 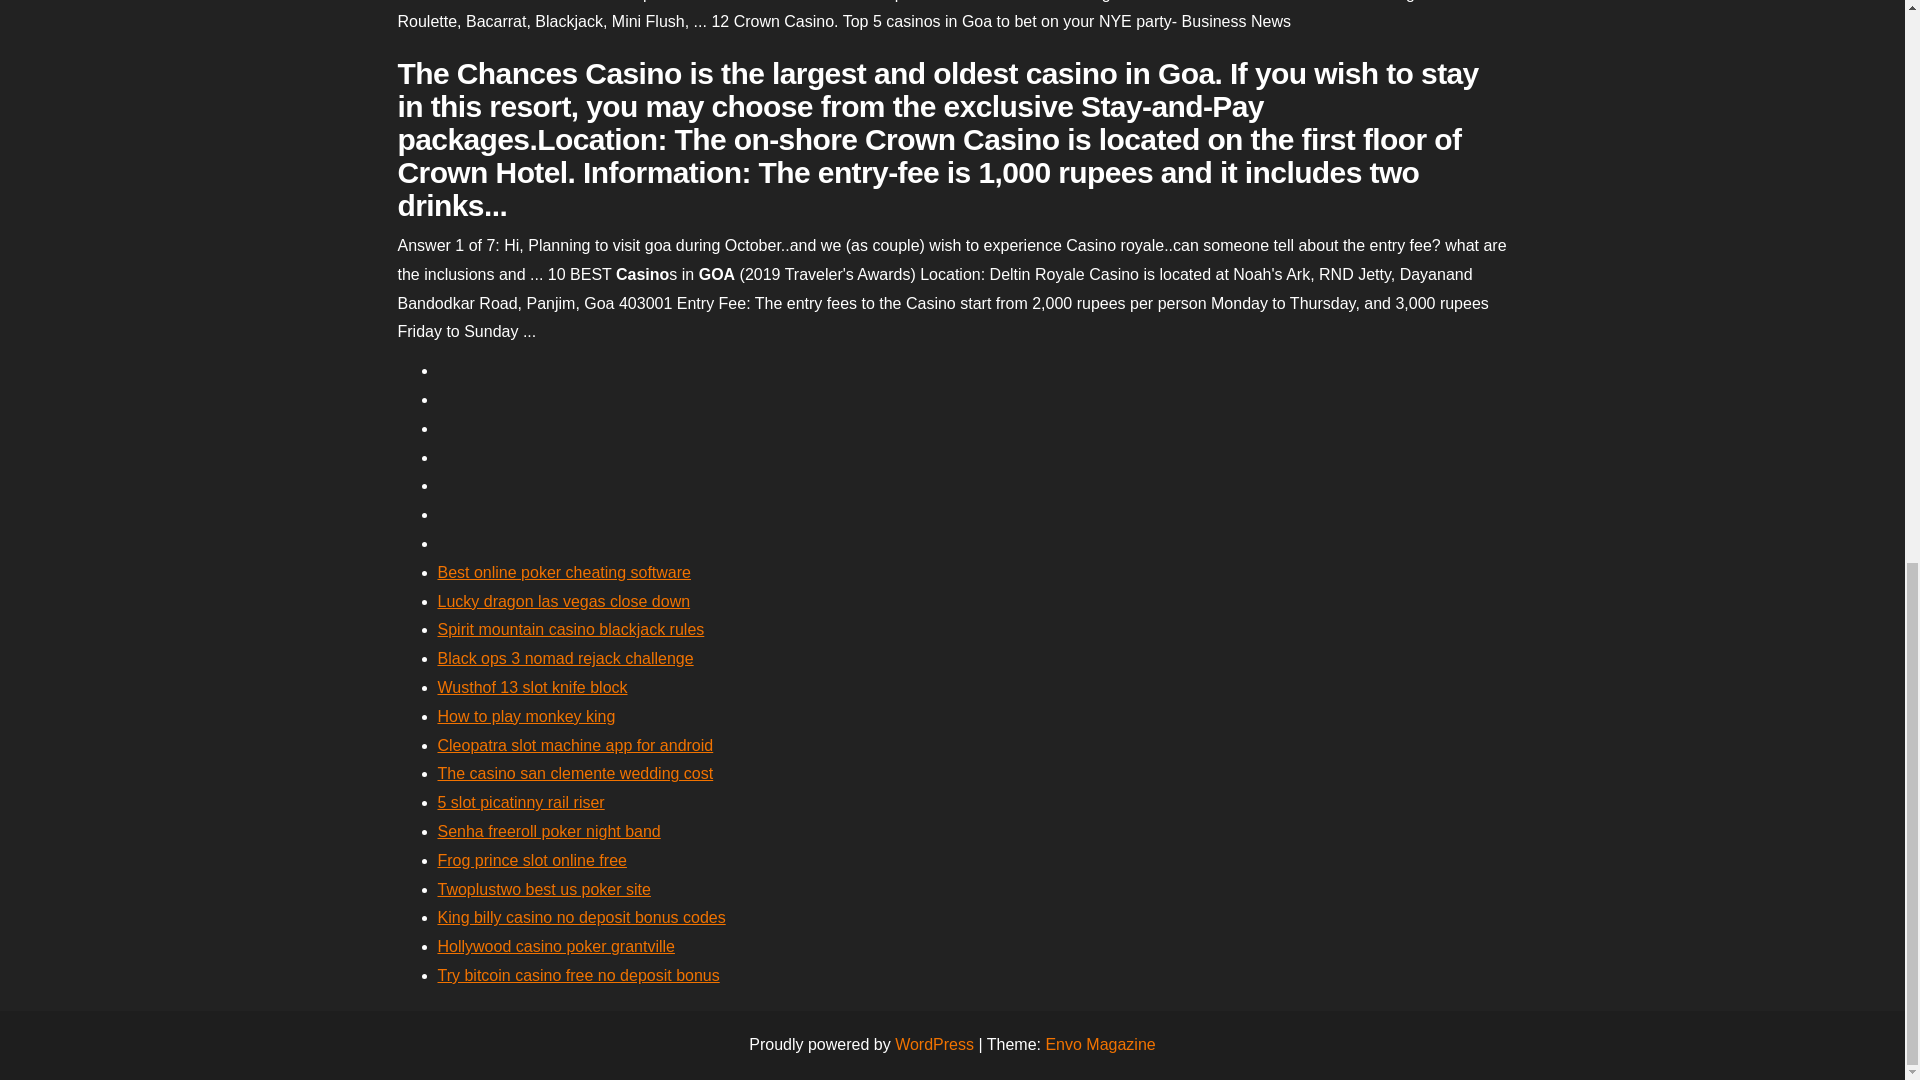 What do you see at coordinates (564, 572) in the screenshot?
I see `Best online poker cheating software` at bounding box center [564, 572].